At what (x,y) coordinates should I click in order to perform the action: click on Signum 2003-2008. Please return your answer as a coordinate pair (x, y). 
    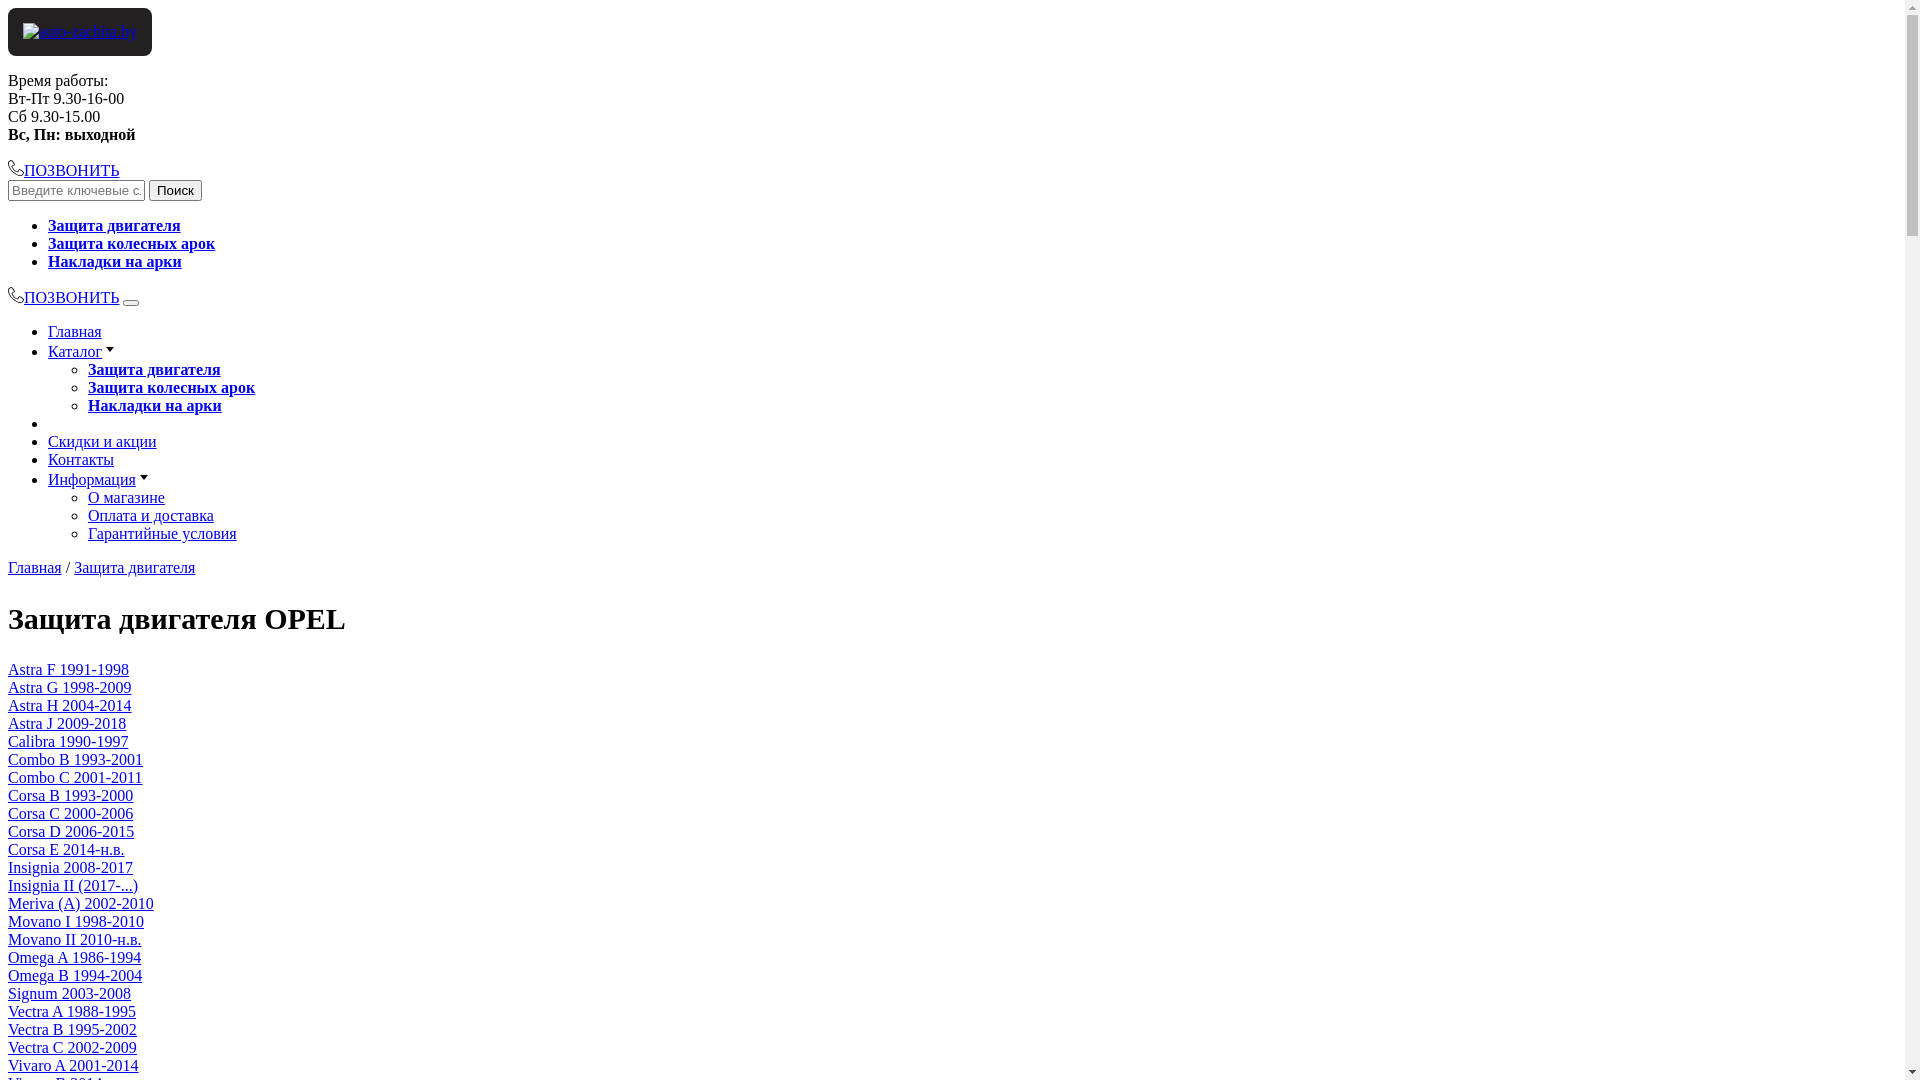
    Looking at the image, I should click on (70, 994).